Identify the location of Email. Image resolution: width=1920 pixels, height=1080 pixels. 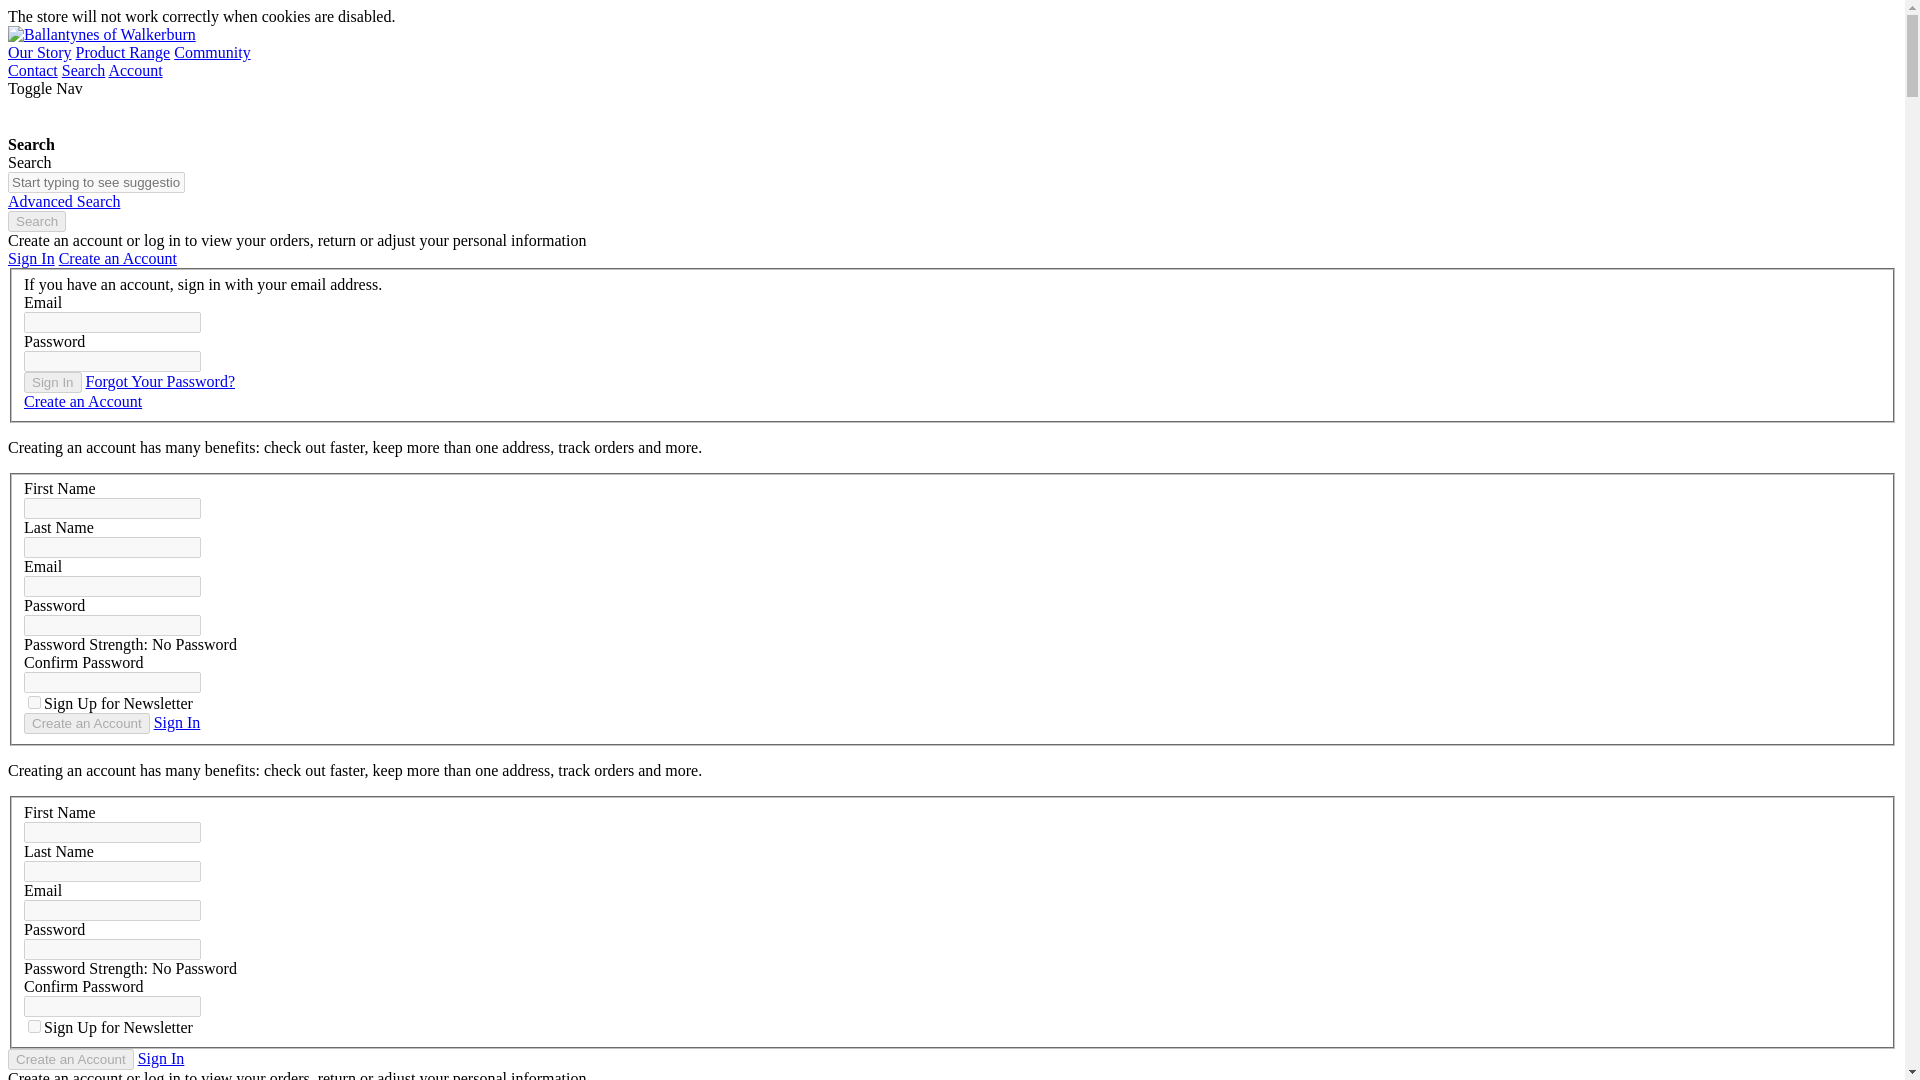
(112, 910).